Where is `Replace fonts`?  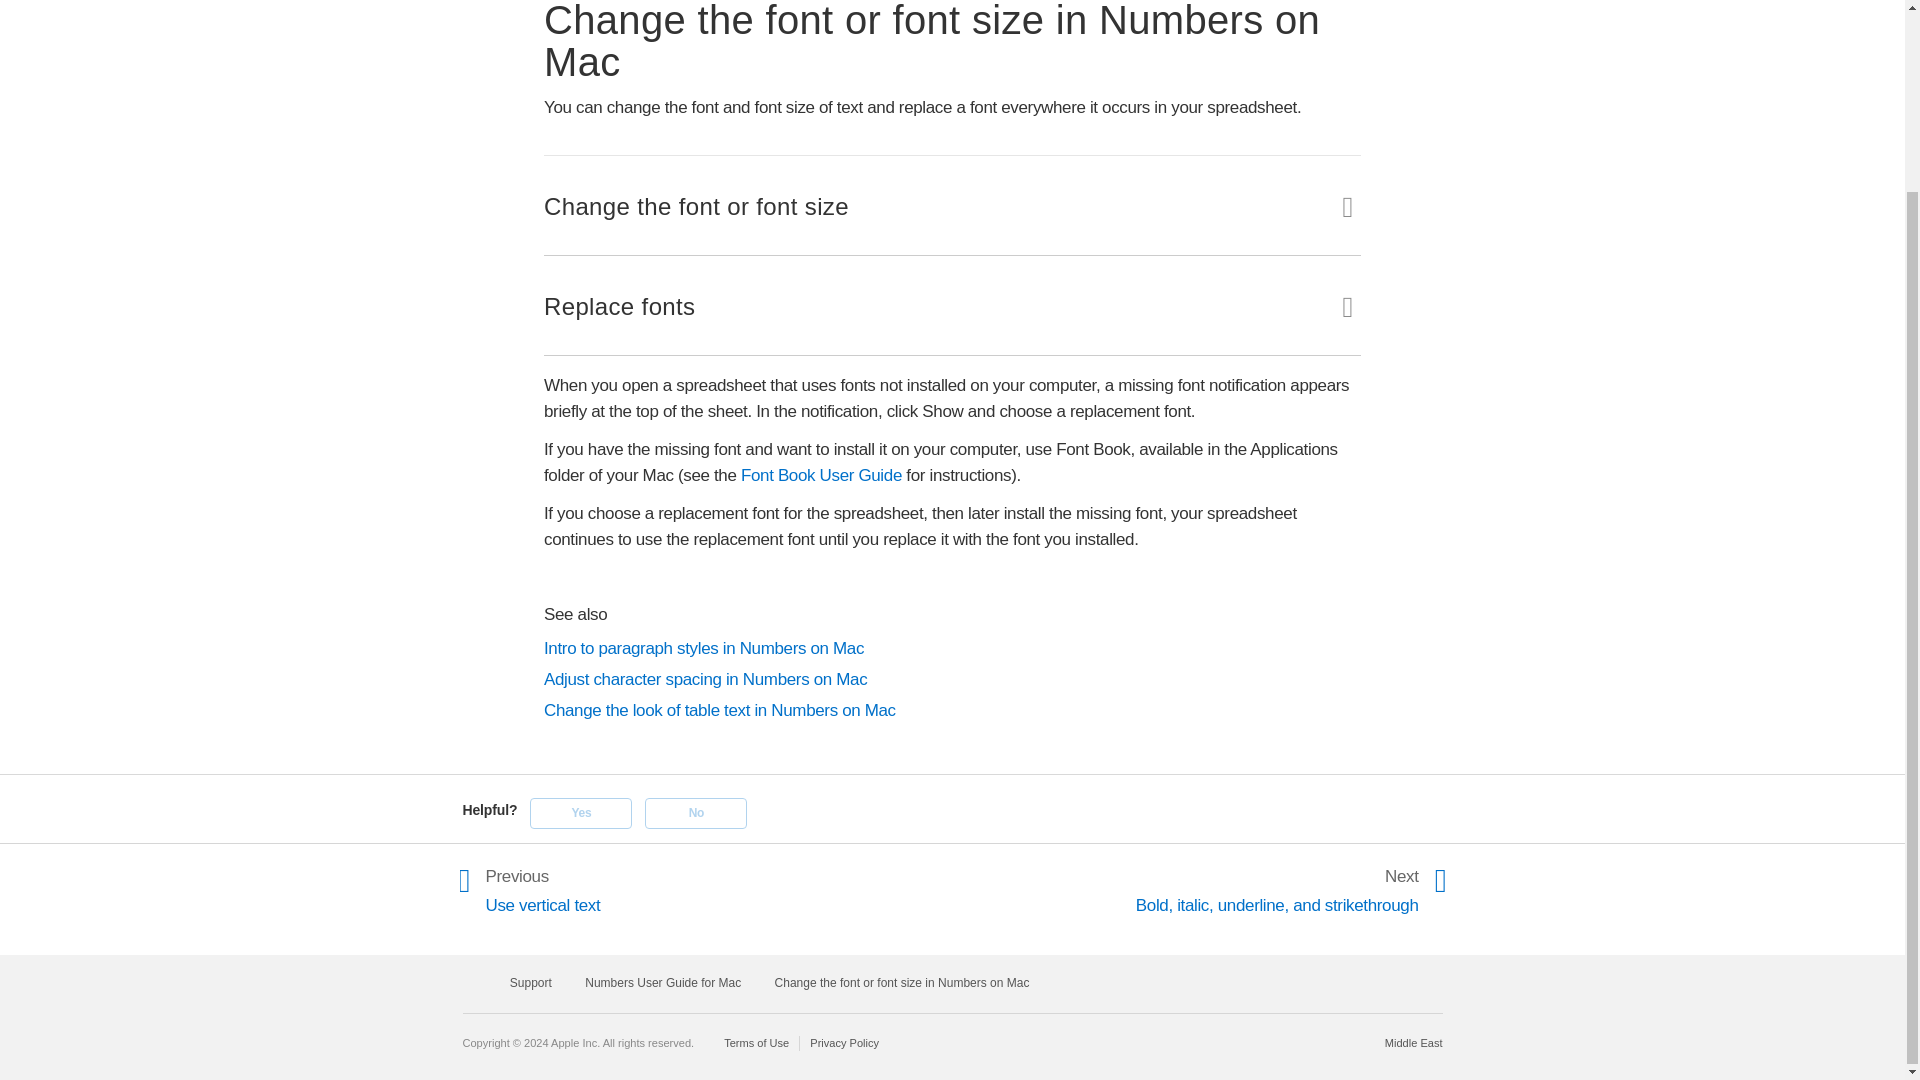 Replace fonts is located at coordinates (960, 296).